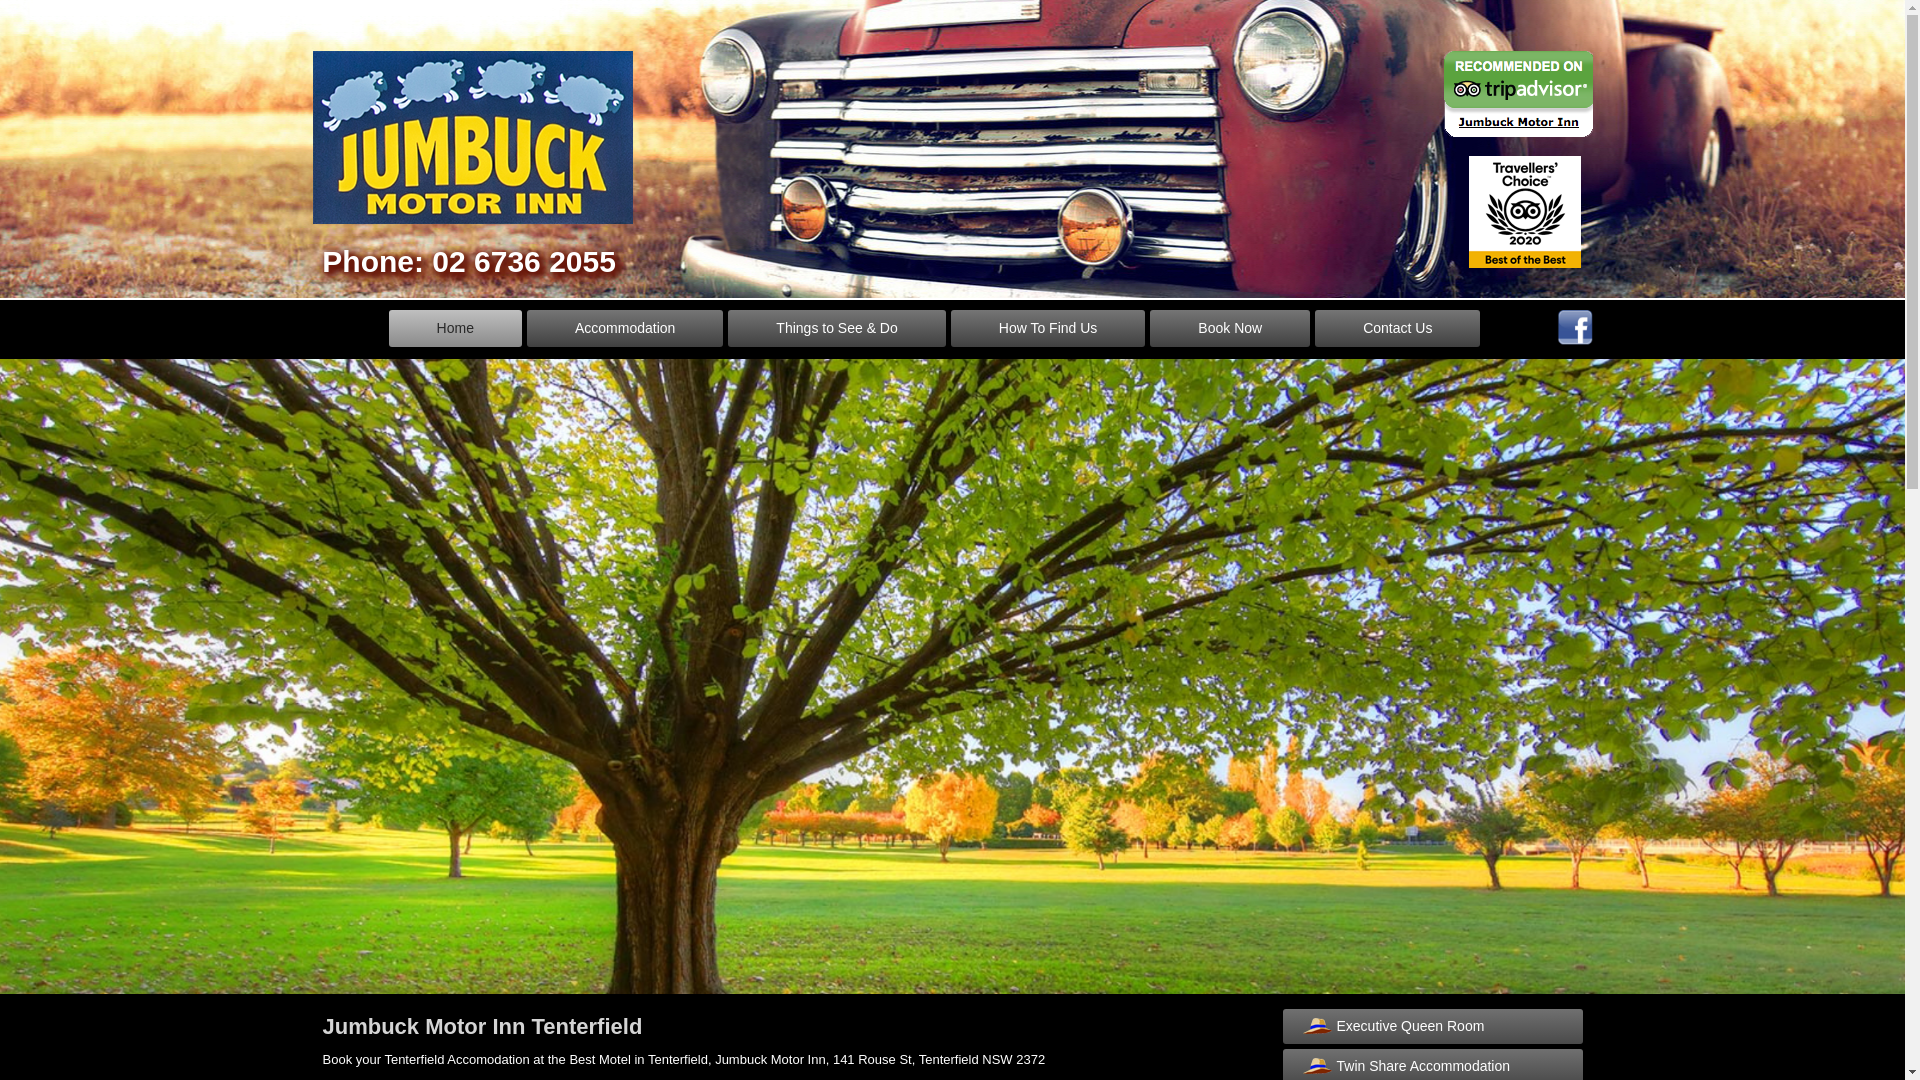  Describe the element at coordinates (836, 328) in the screenshot. I see `Things to See & Do` at that location.